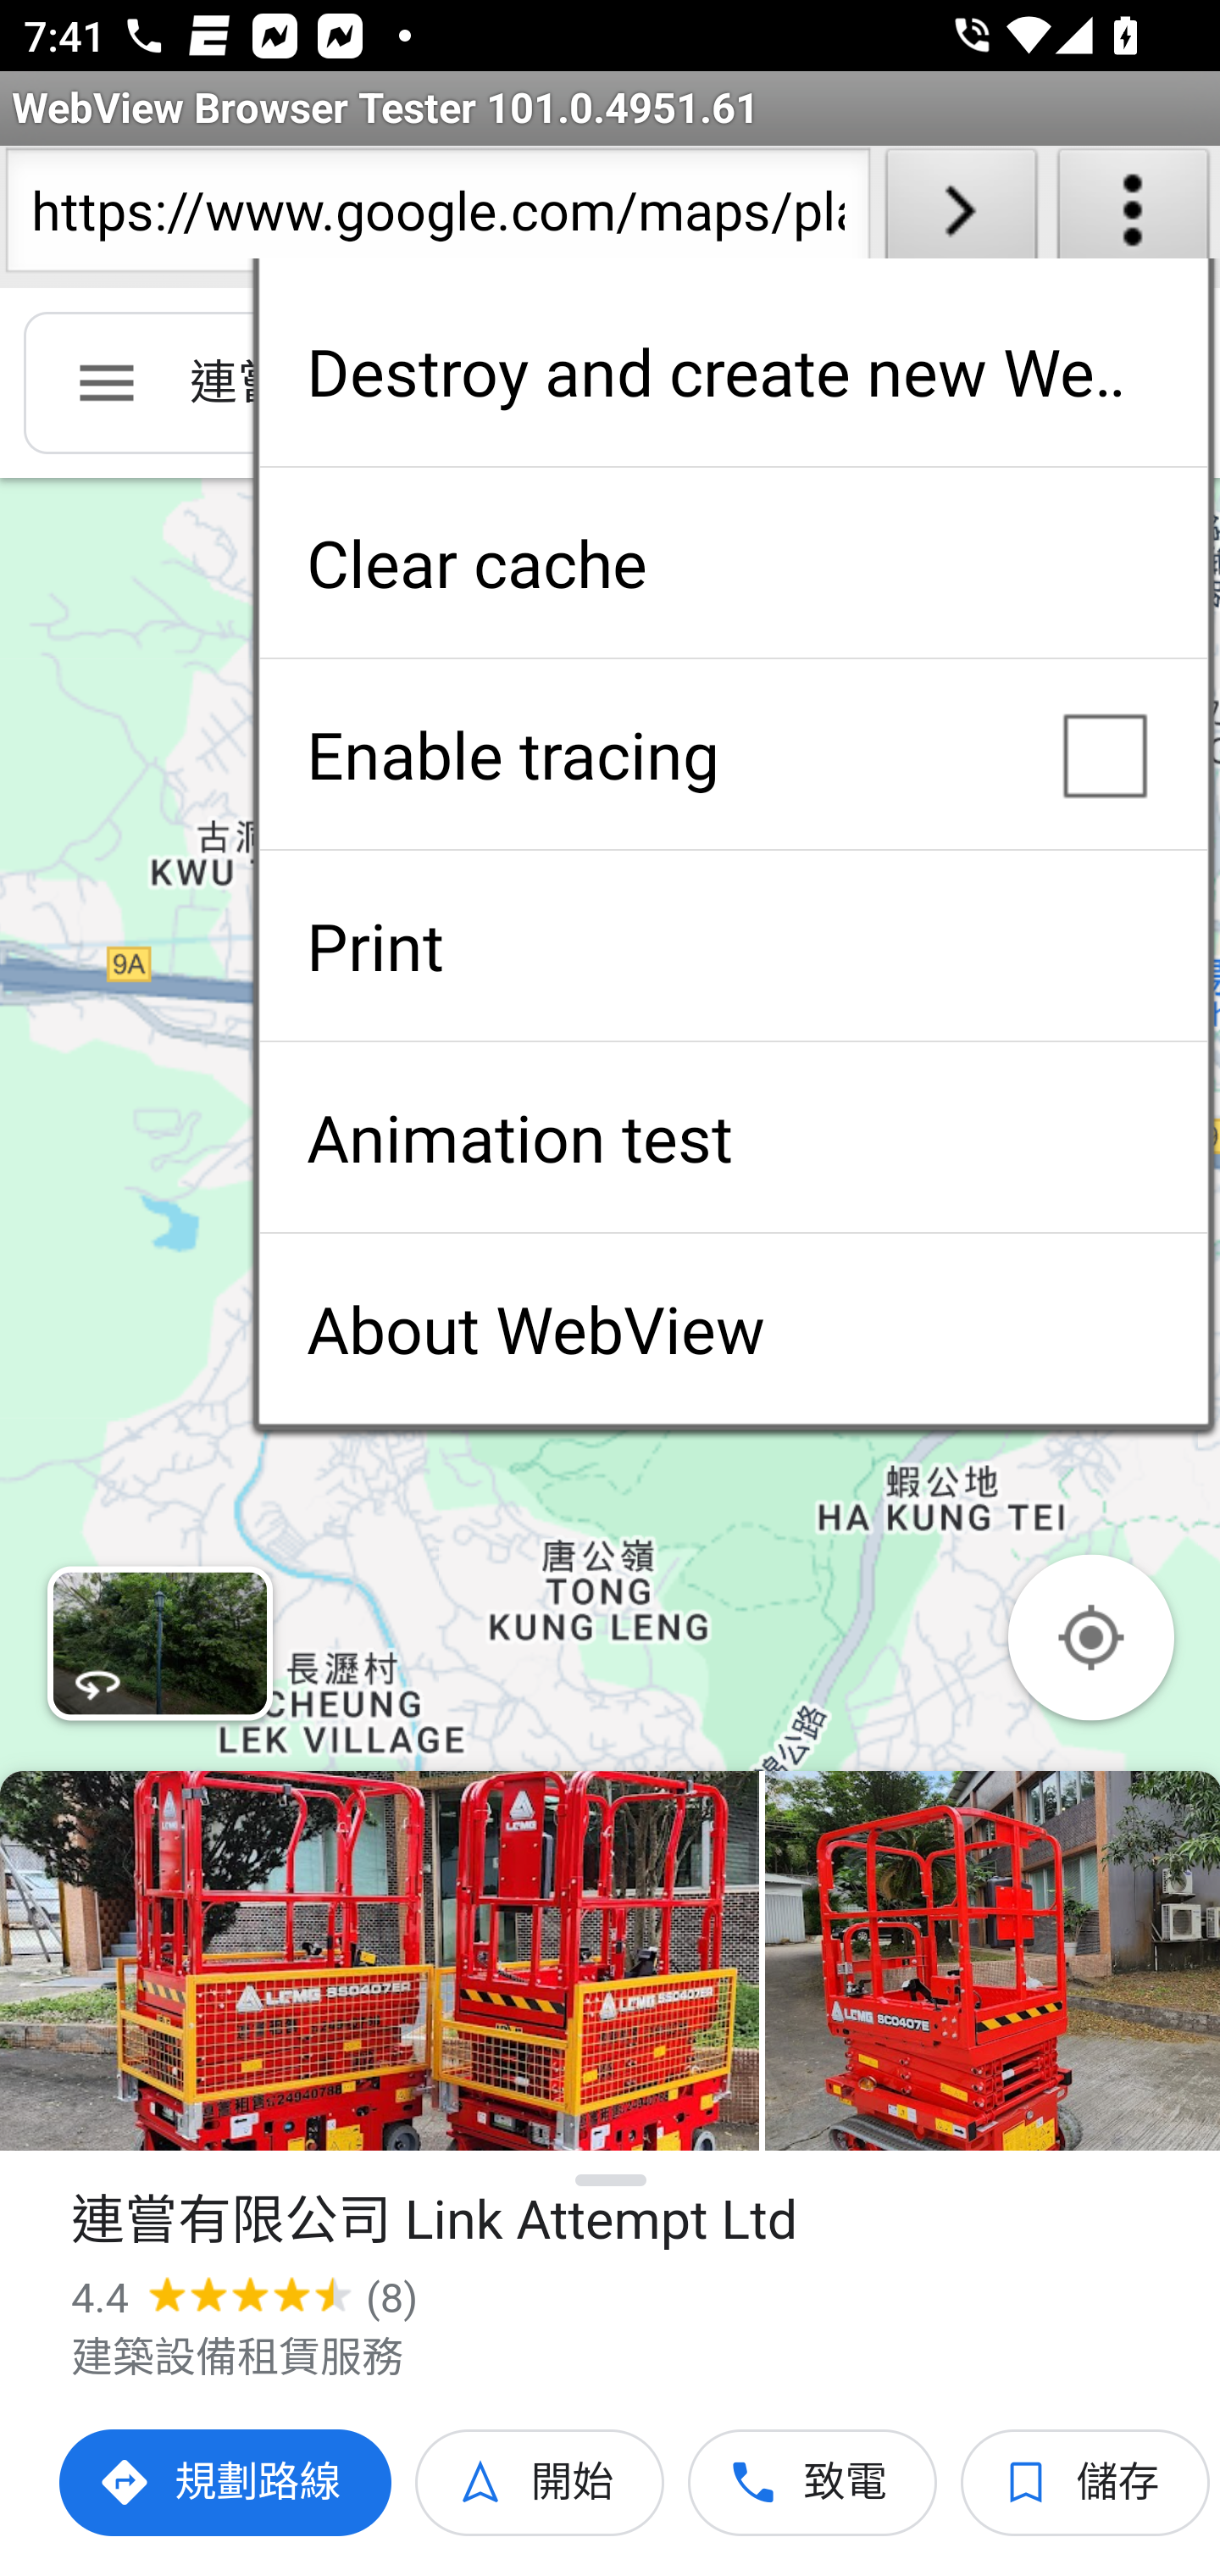 The image size is (1220, 2576). I want to click on Destroy and create new WebView, so click(733, 371).